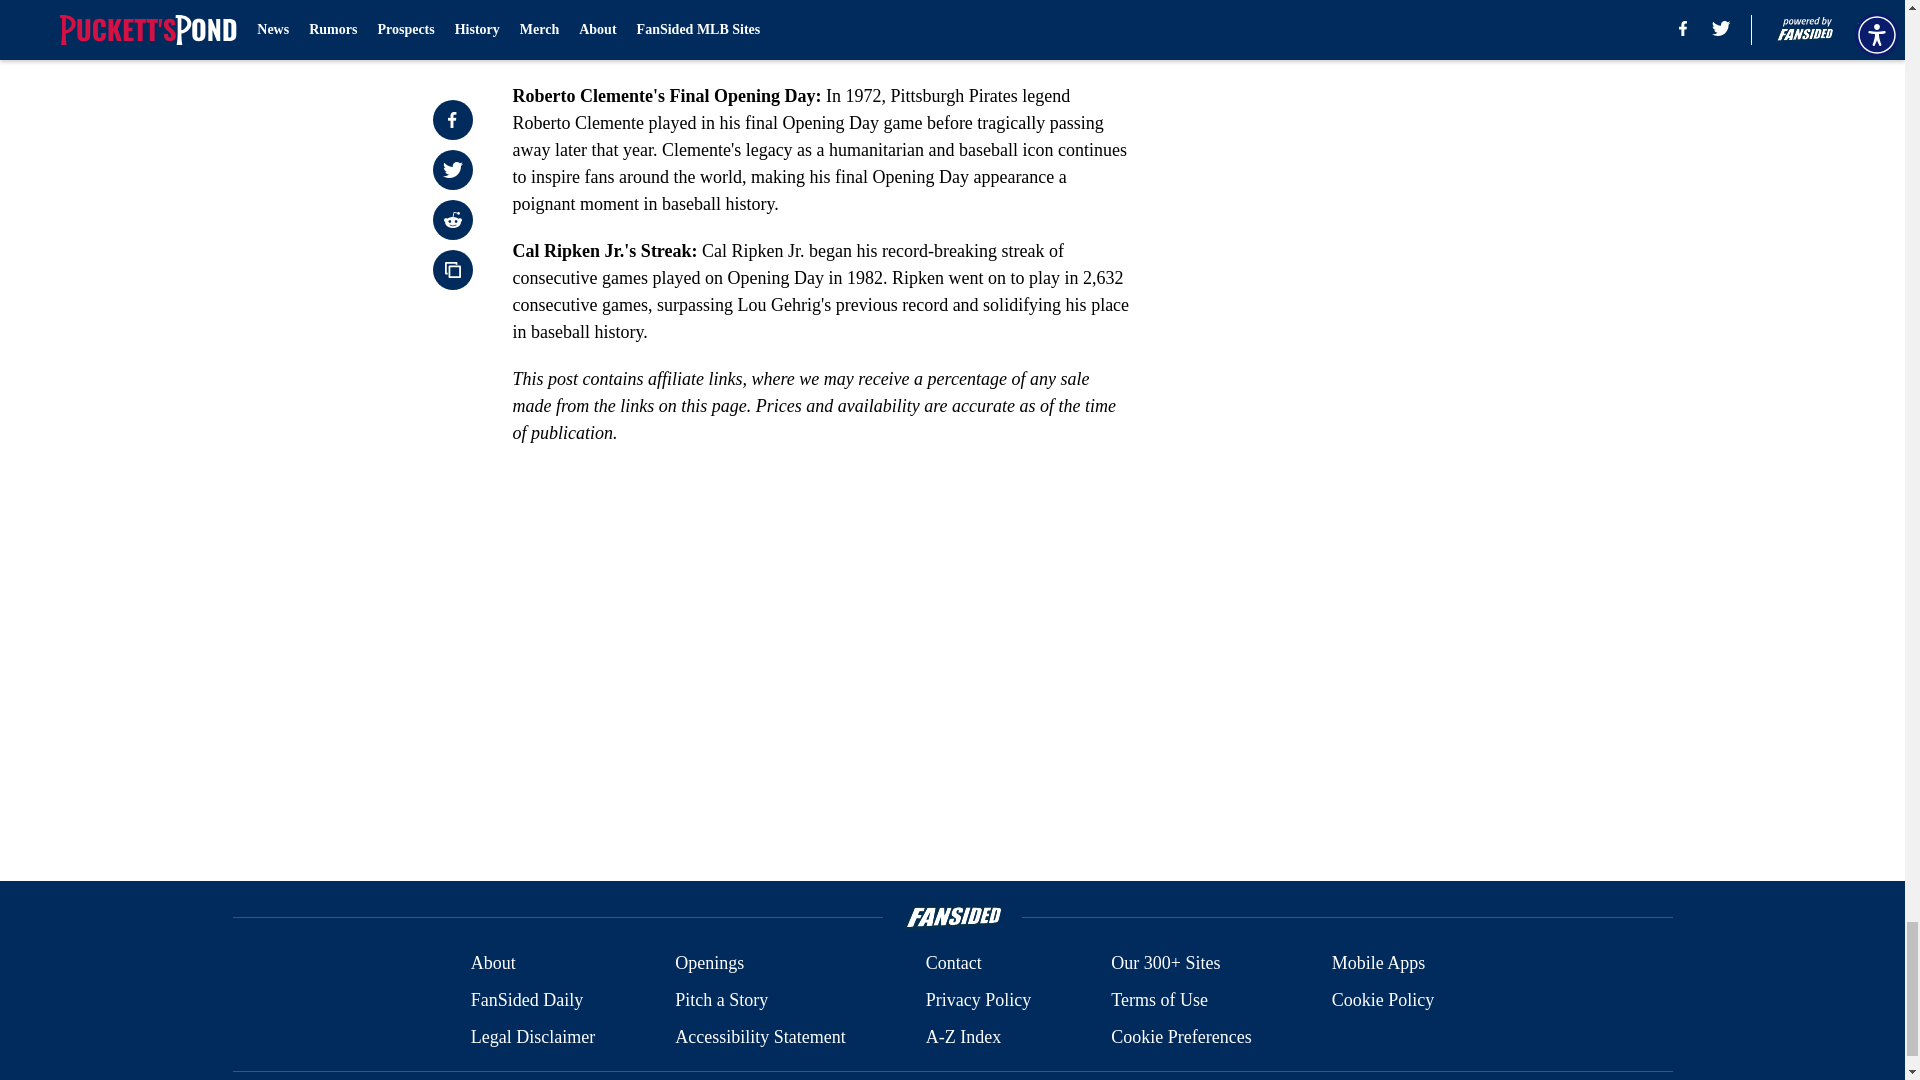 The height and width of the screenshot is (1080, 1920). I want to click on Openings, so click(710, 964).